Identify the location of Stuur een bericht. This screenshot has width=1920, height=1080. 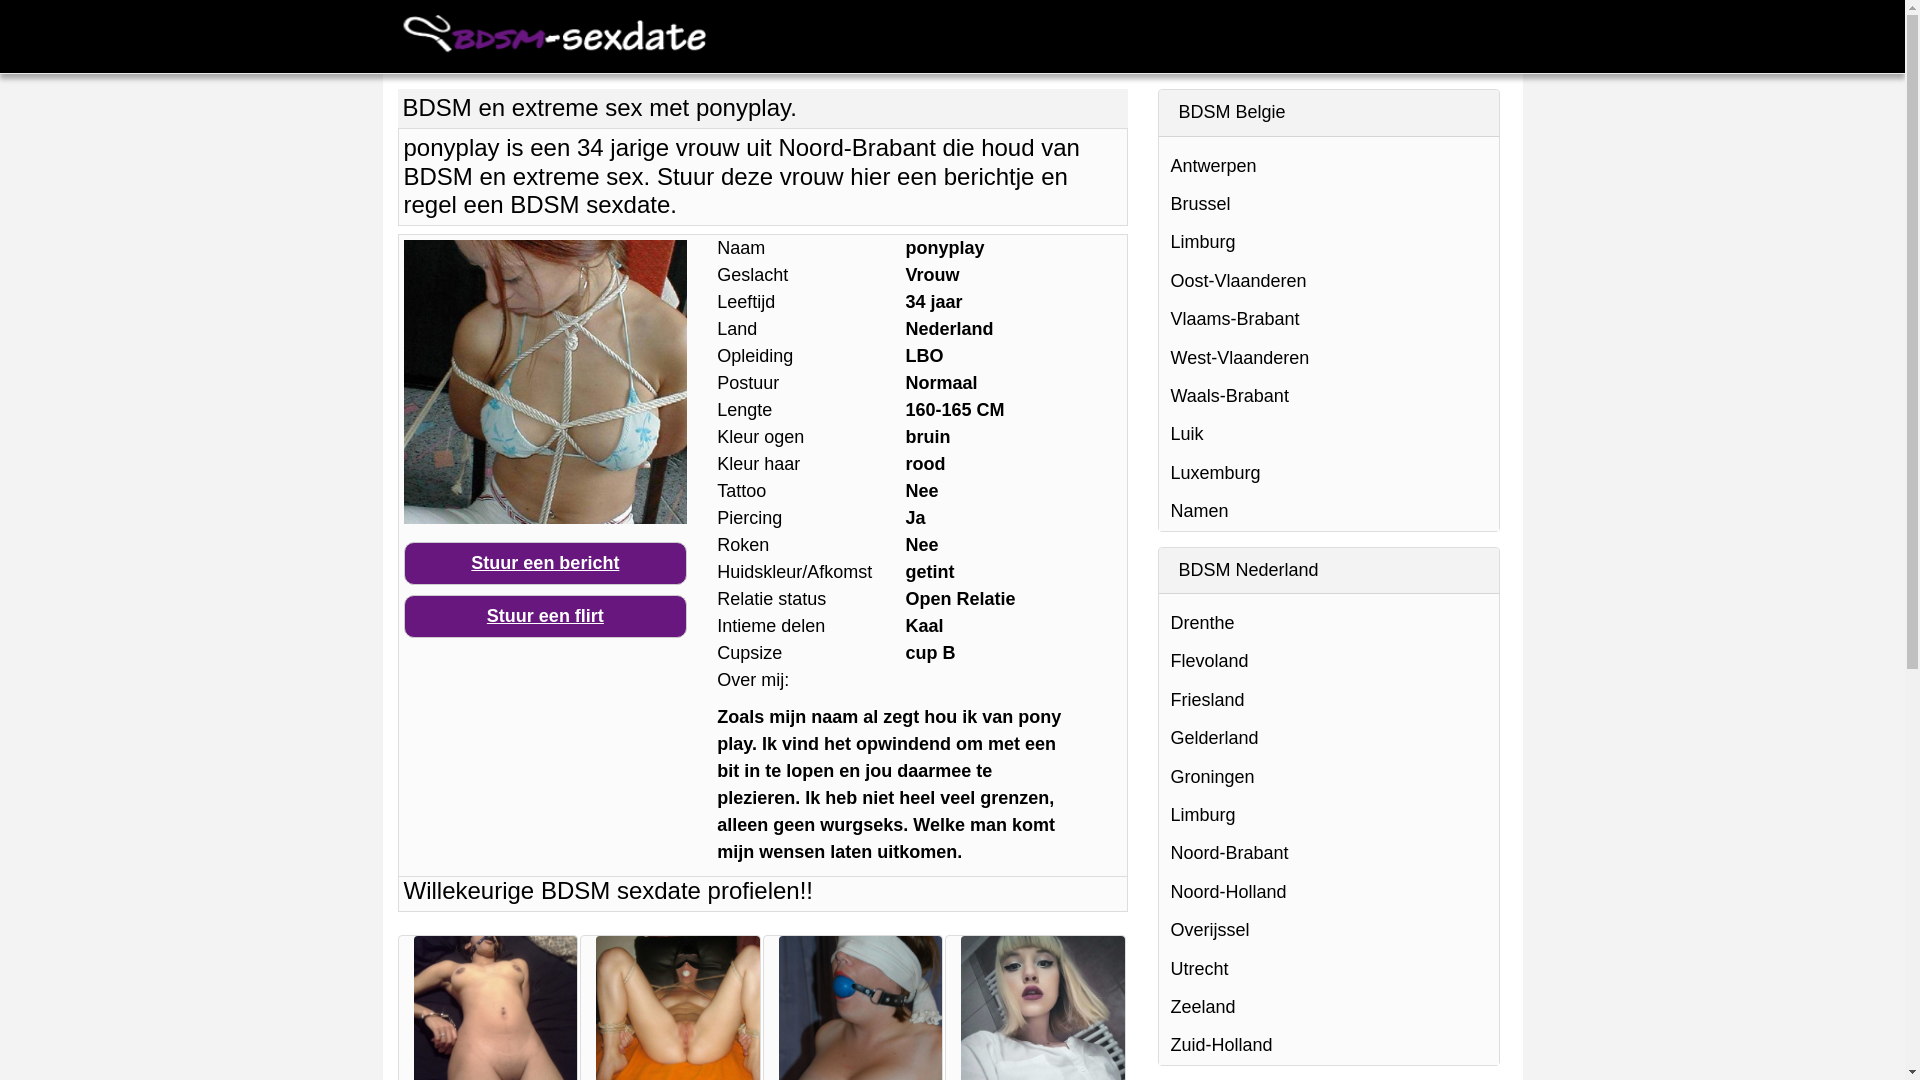
(545, 563).